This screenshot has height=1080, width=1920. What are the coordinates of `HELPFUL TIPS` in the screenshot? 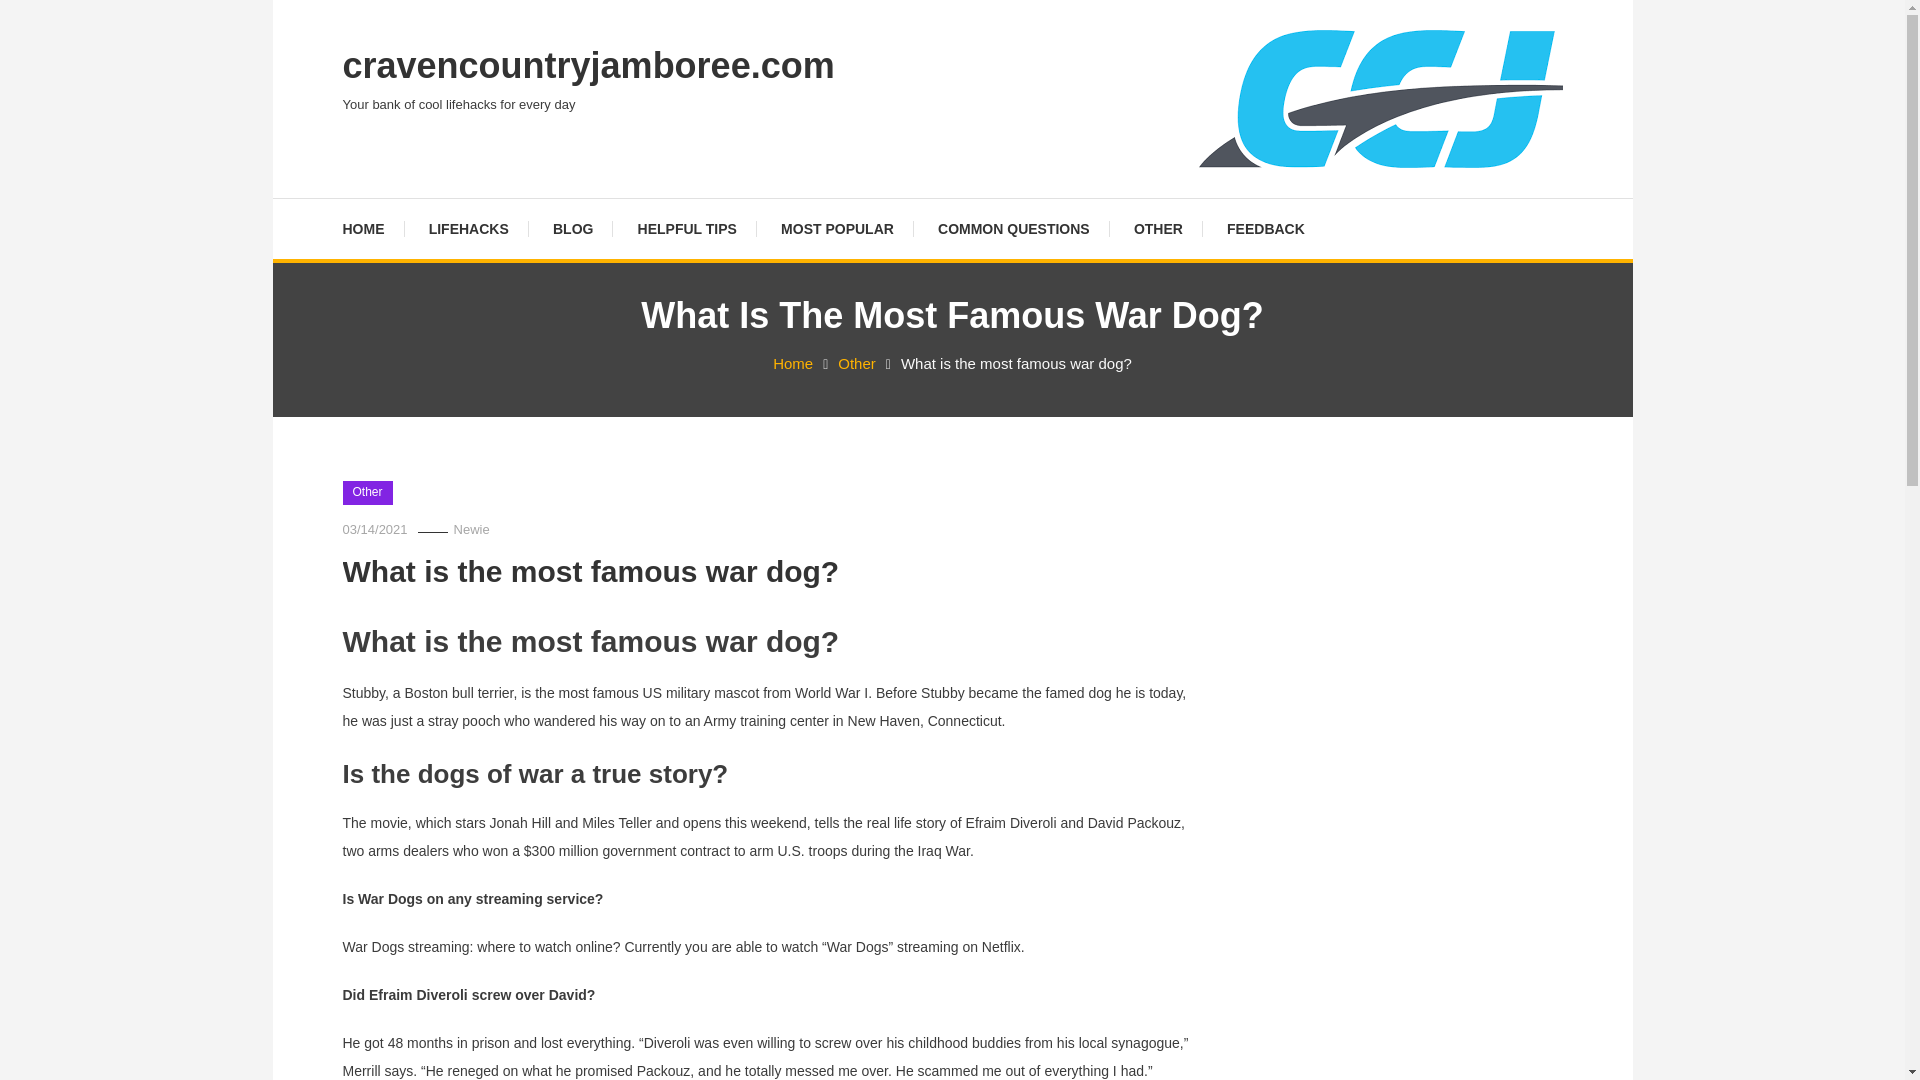 It's located at (687, 228).